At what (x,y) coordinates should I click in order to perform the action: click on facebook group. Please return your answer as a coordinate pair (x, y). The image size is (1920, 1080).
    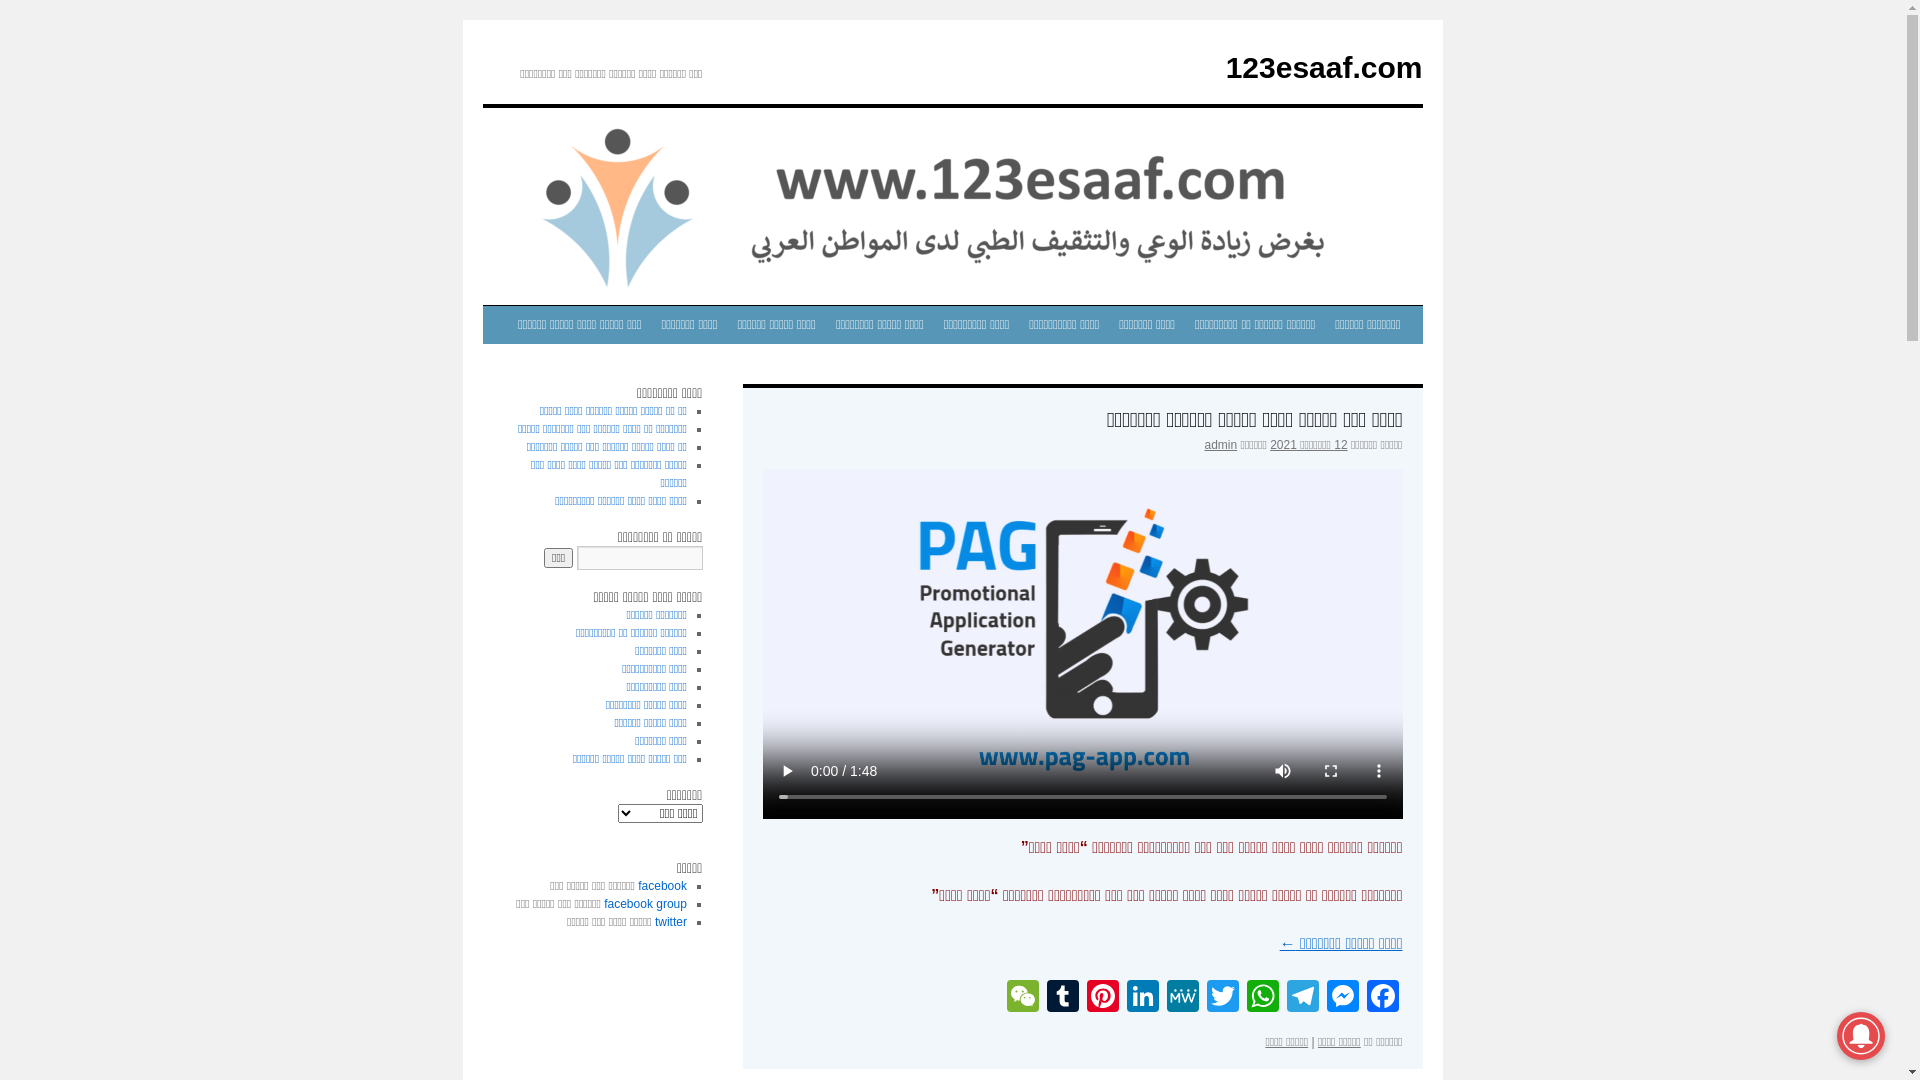
    Looking at the image, I should click on (646, 904).